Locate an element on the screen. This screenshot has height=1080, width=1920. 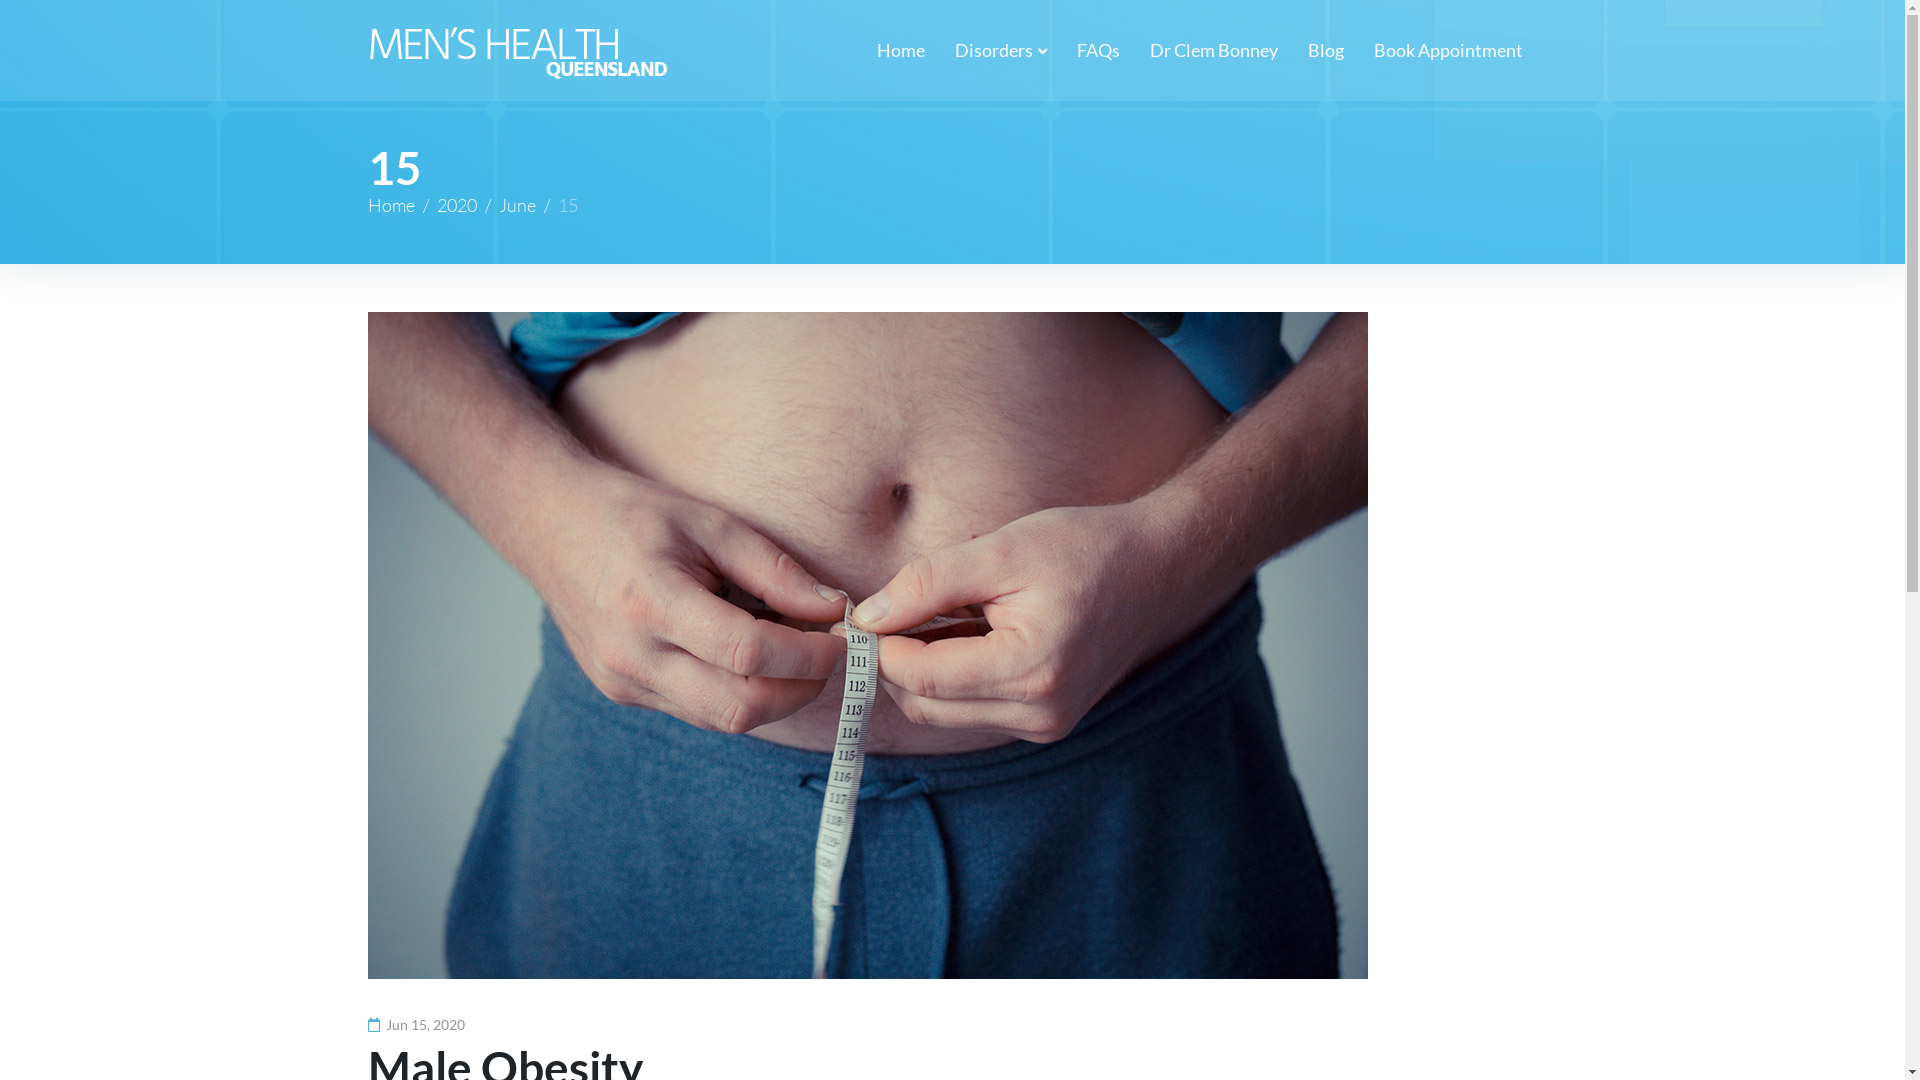
Jun 15, 2020 is located at coordinates (416, 1024).